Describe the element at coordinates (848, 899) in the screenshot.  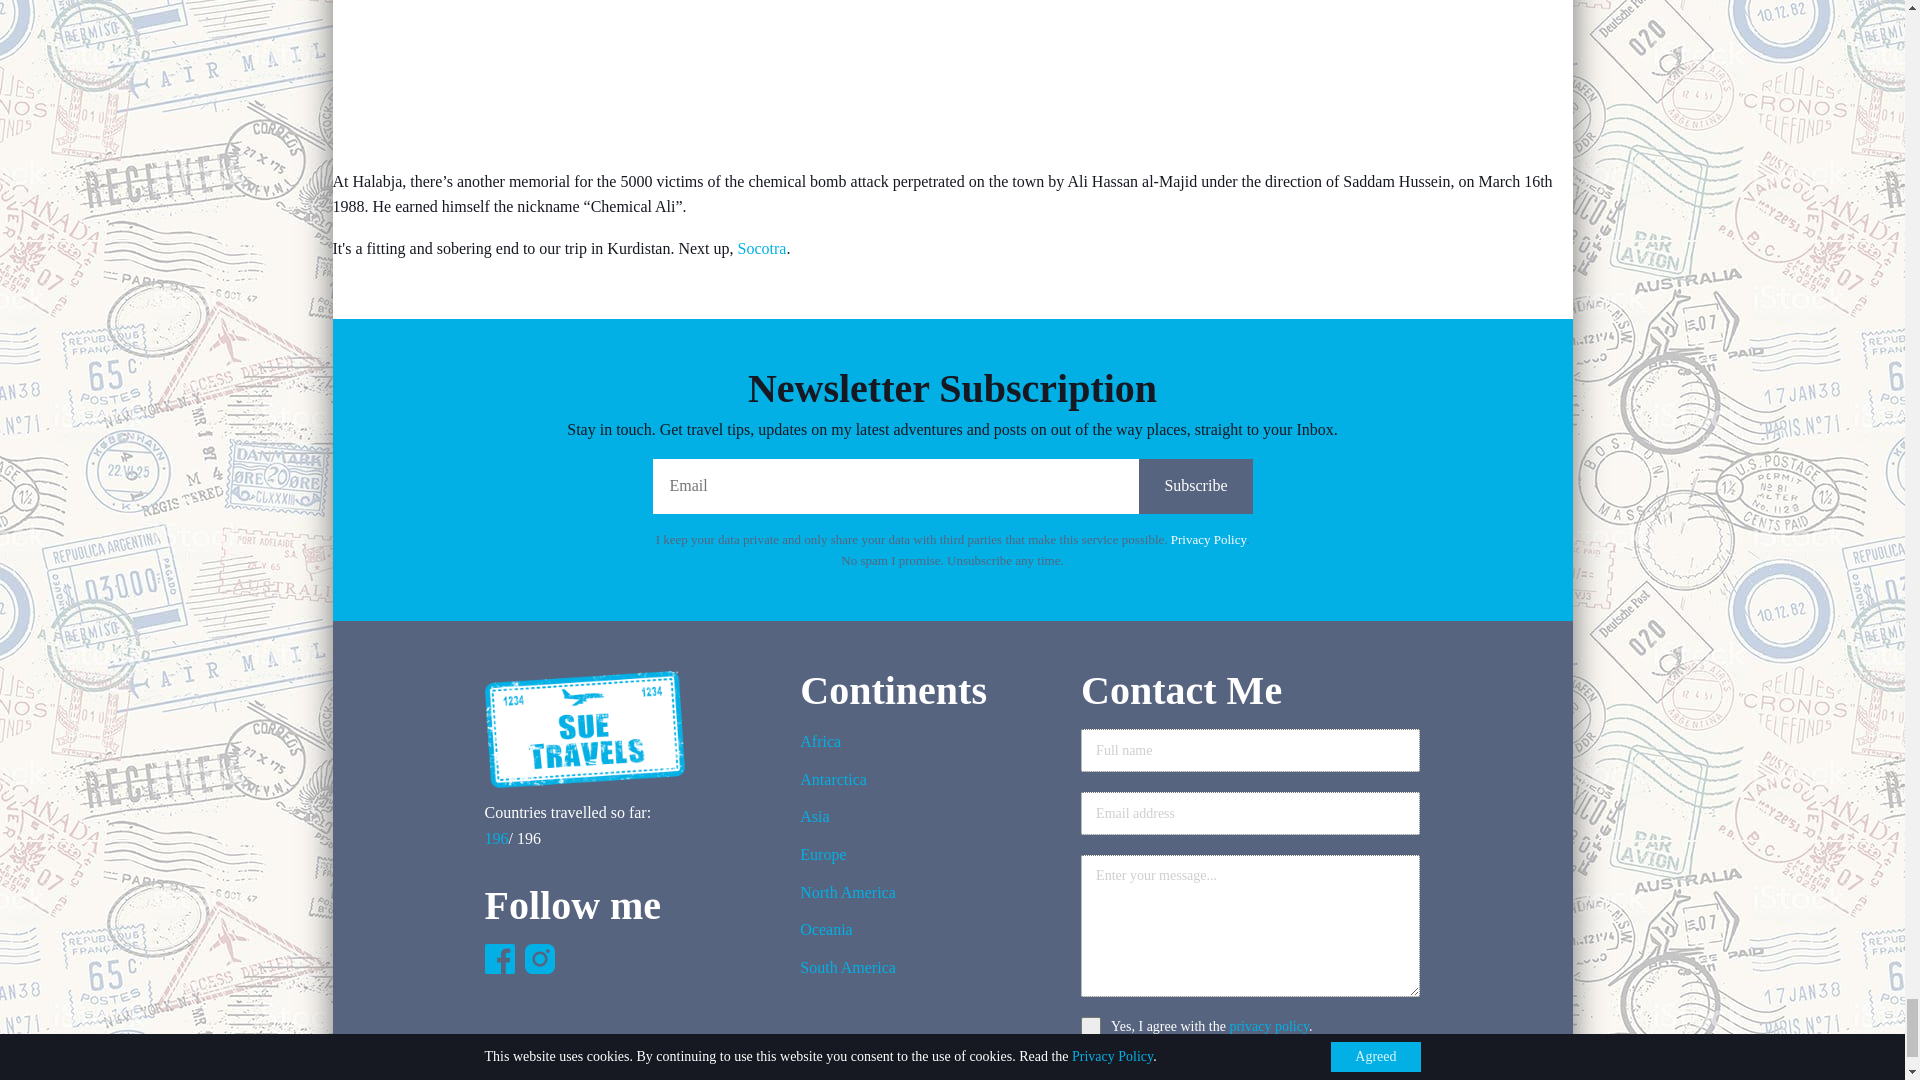
I see `North America` at that location.